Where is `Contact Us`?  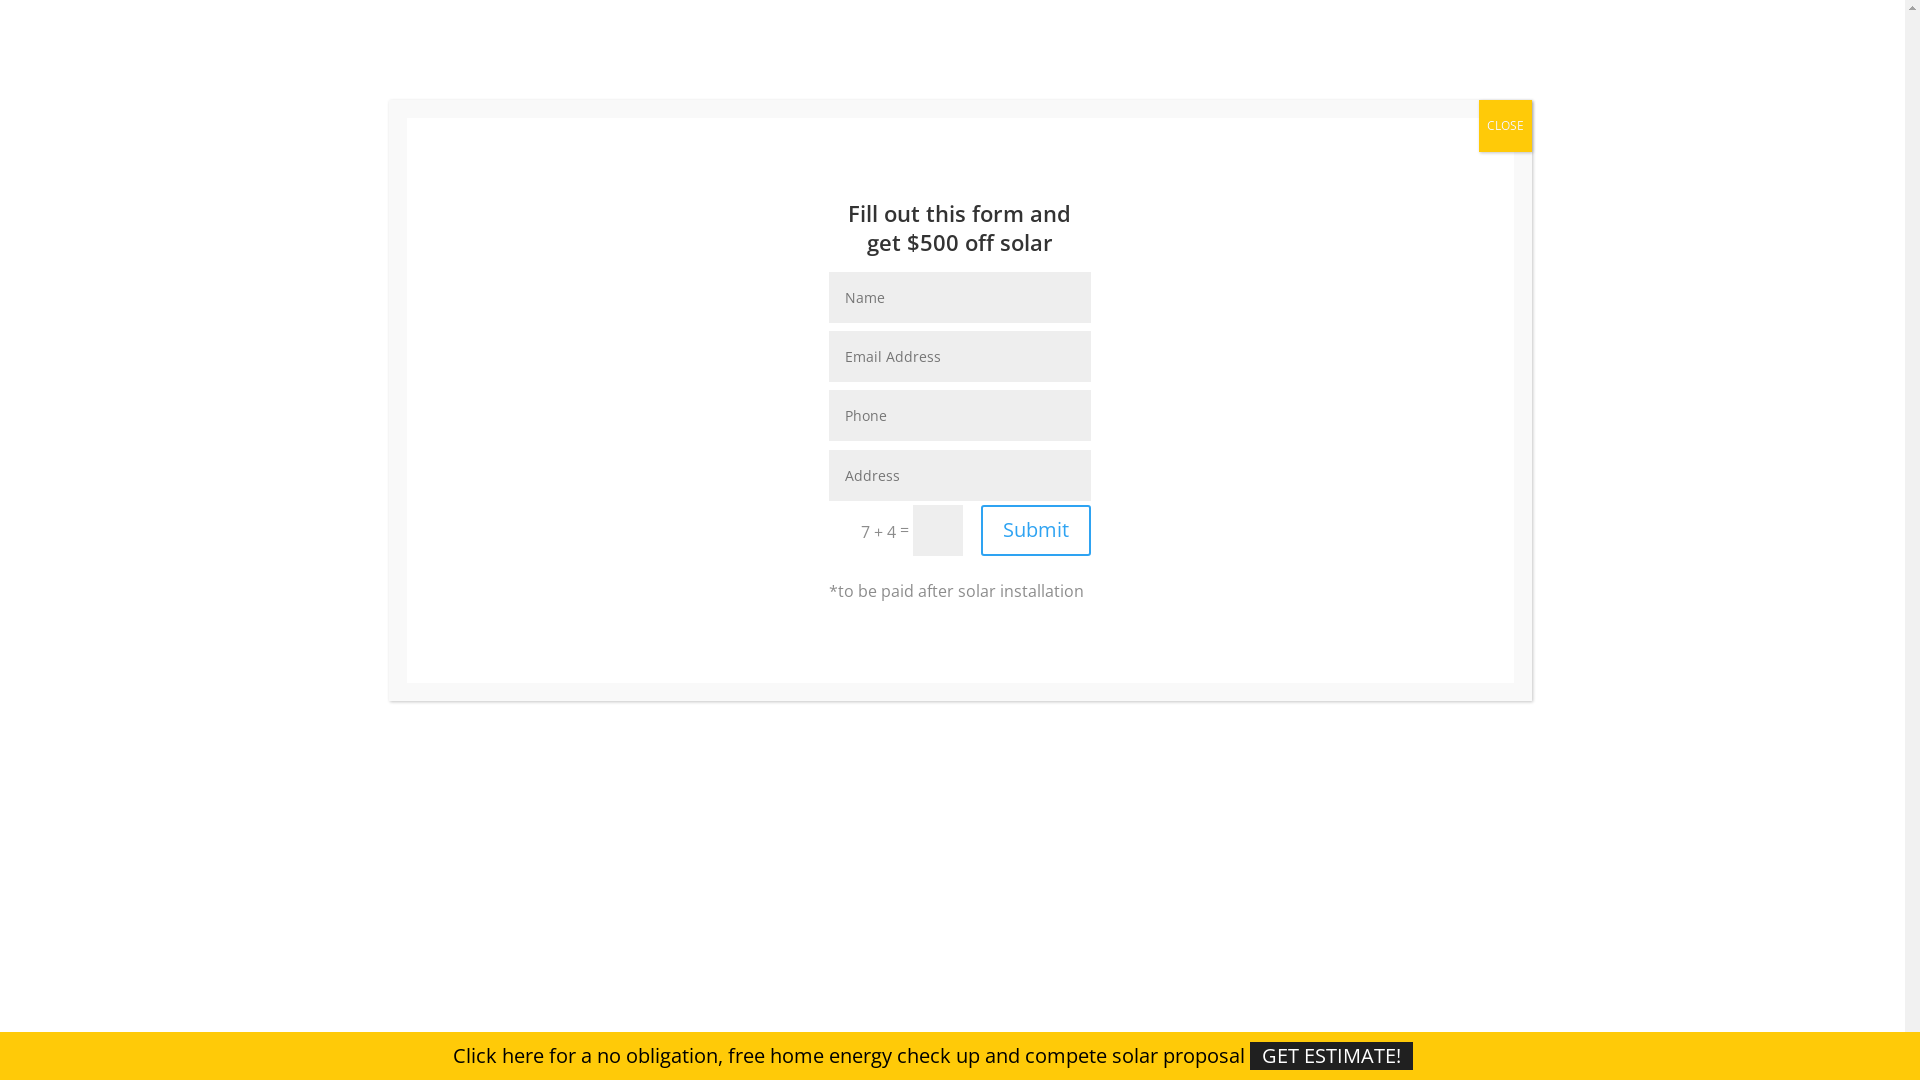
Contact Us is located at coordinates (1422, 97).